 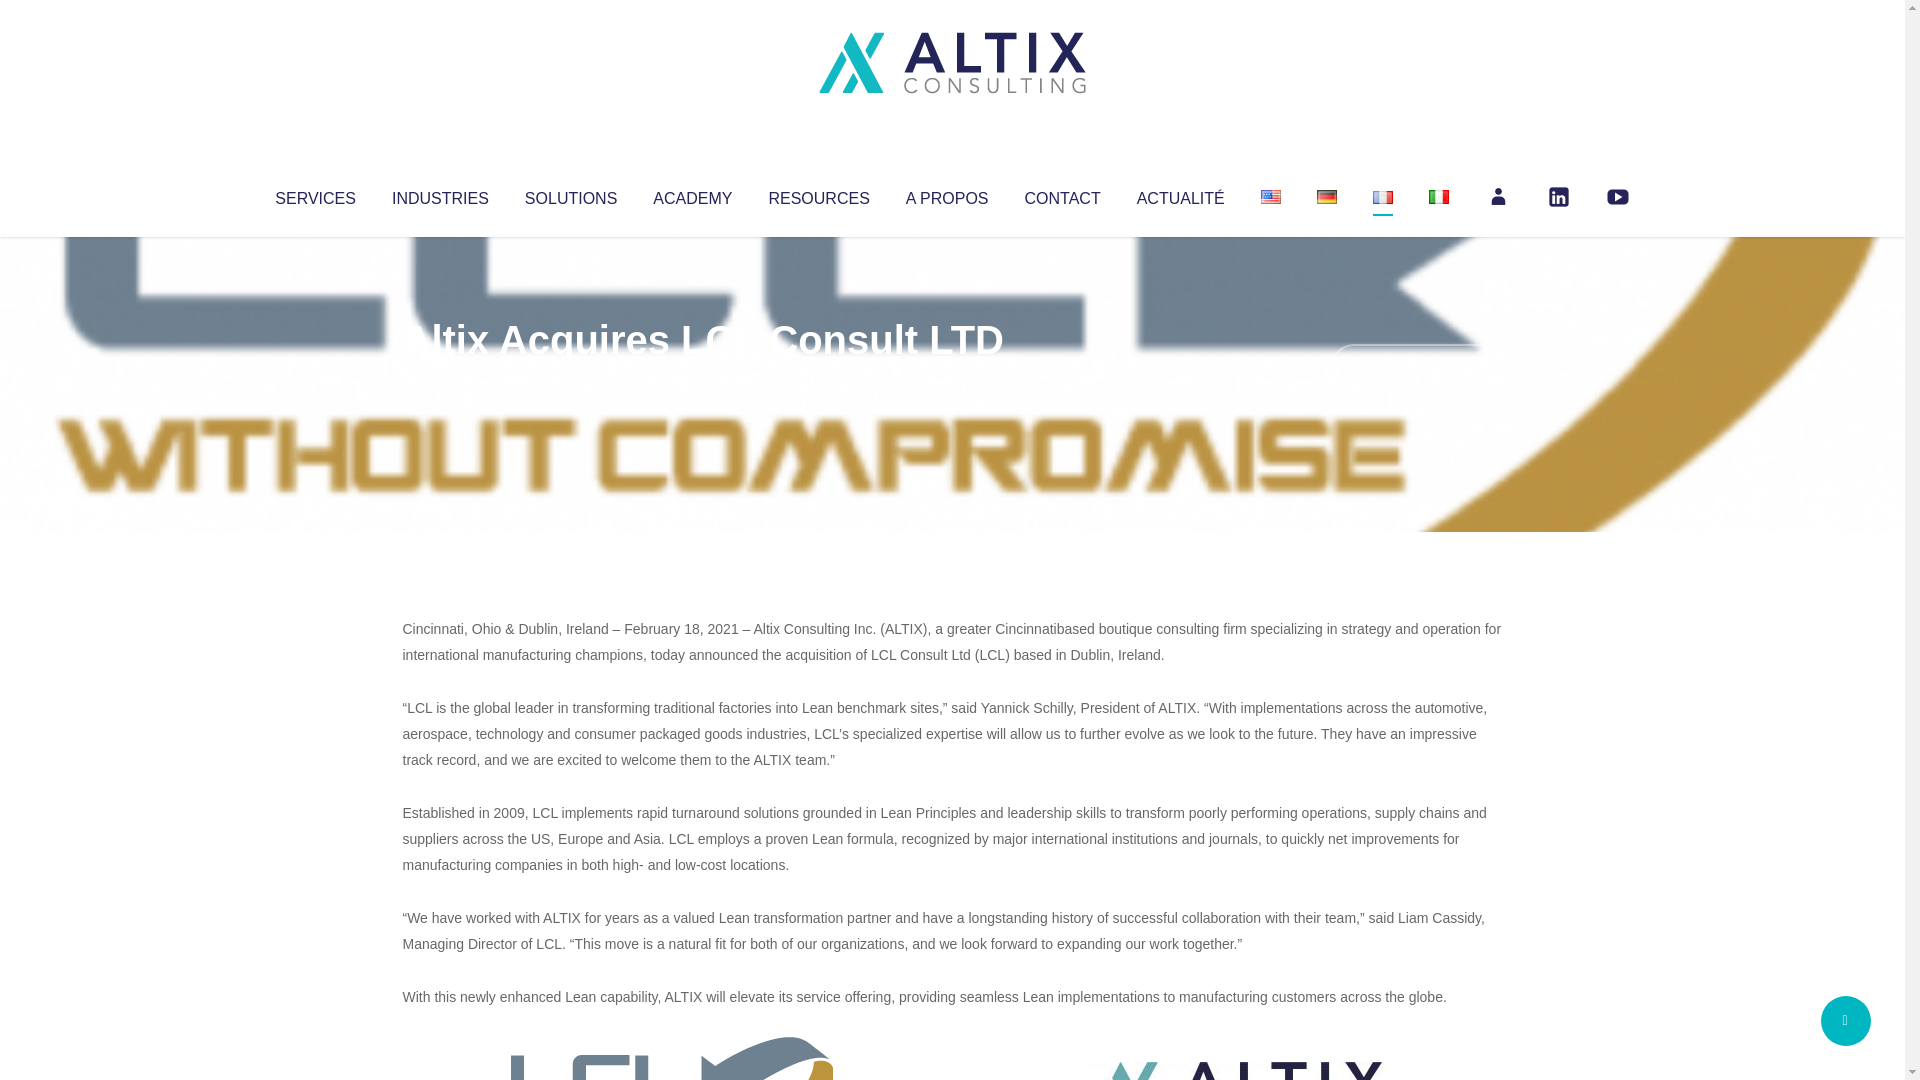 What do you see at coordinates (1416, 366) in the screenshot?
I see `No Comments` at bounding box center [1416, 366].